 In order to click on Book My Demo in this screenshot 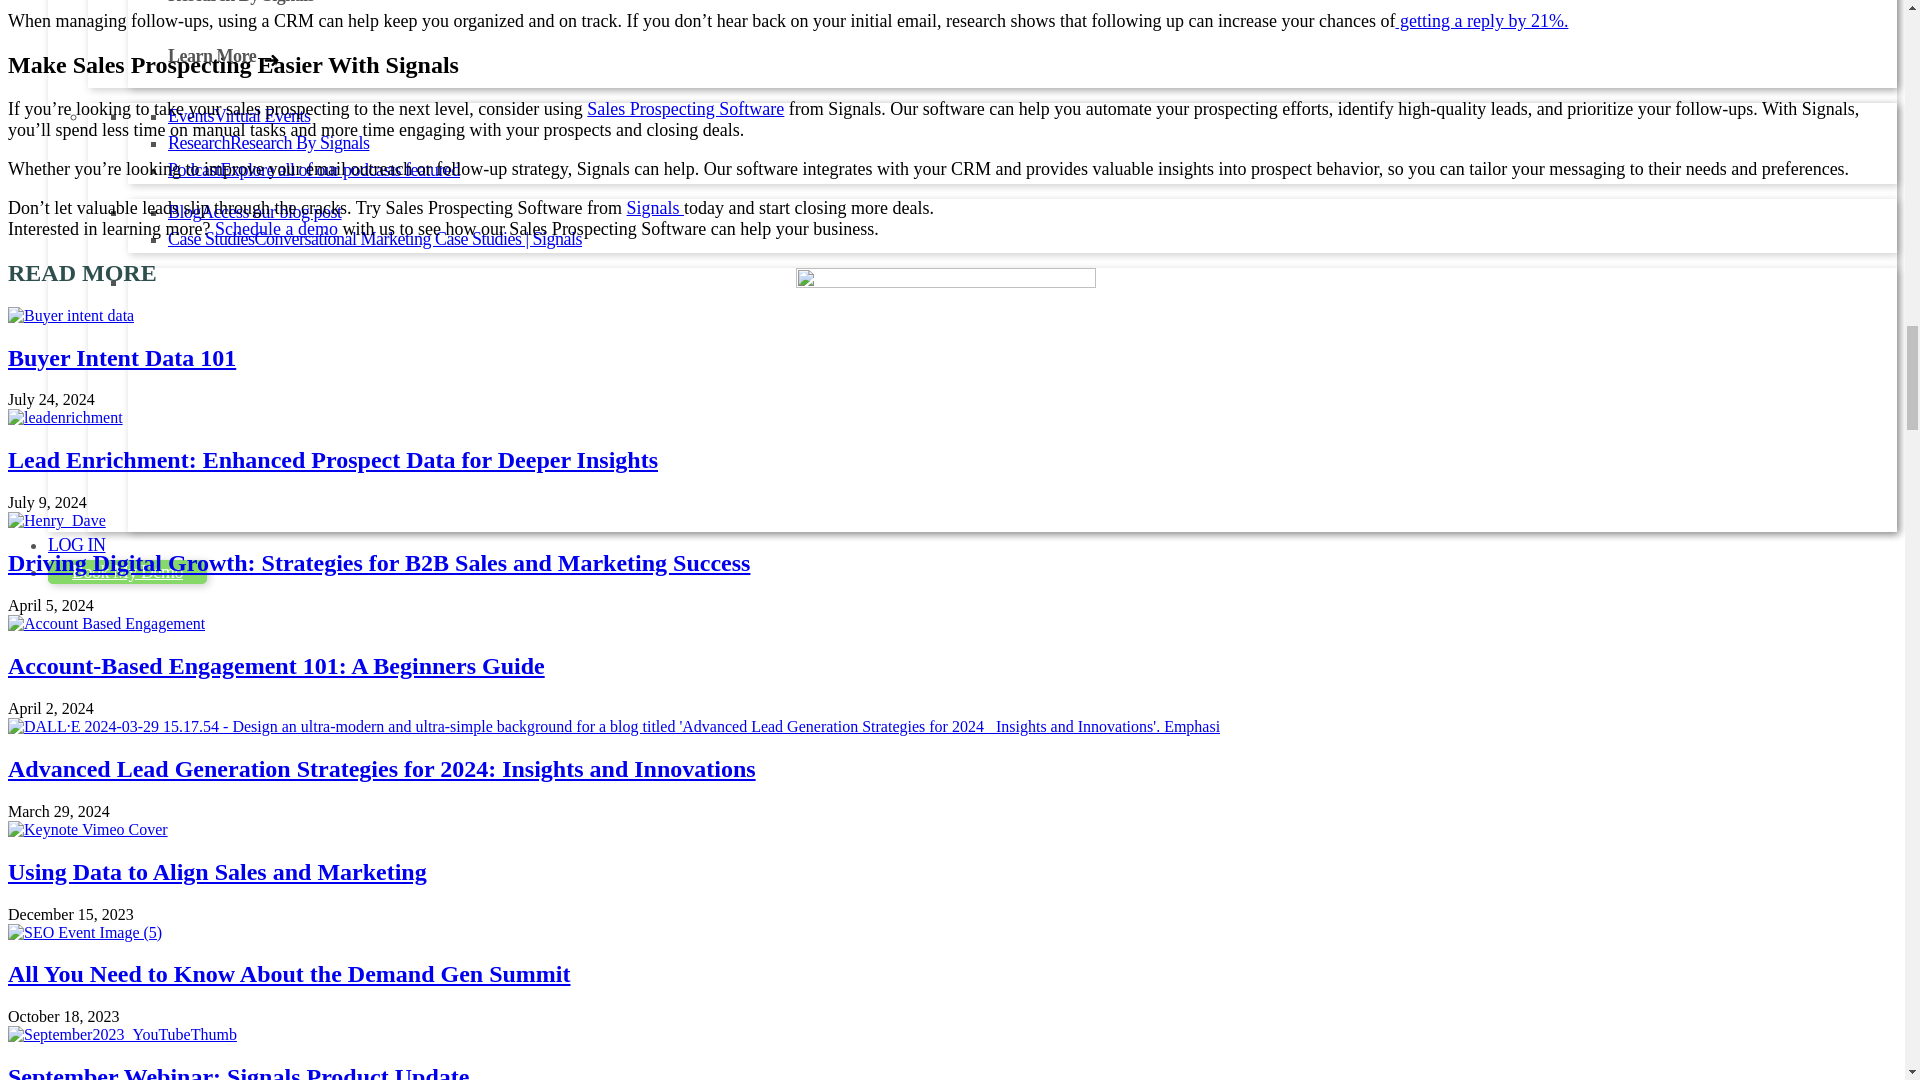, I will do `click(128, 572)`.